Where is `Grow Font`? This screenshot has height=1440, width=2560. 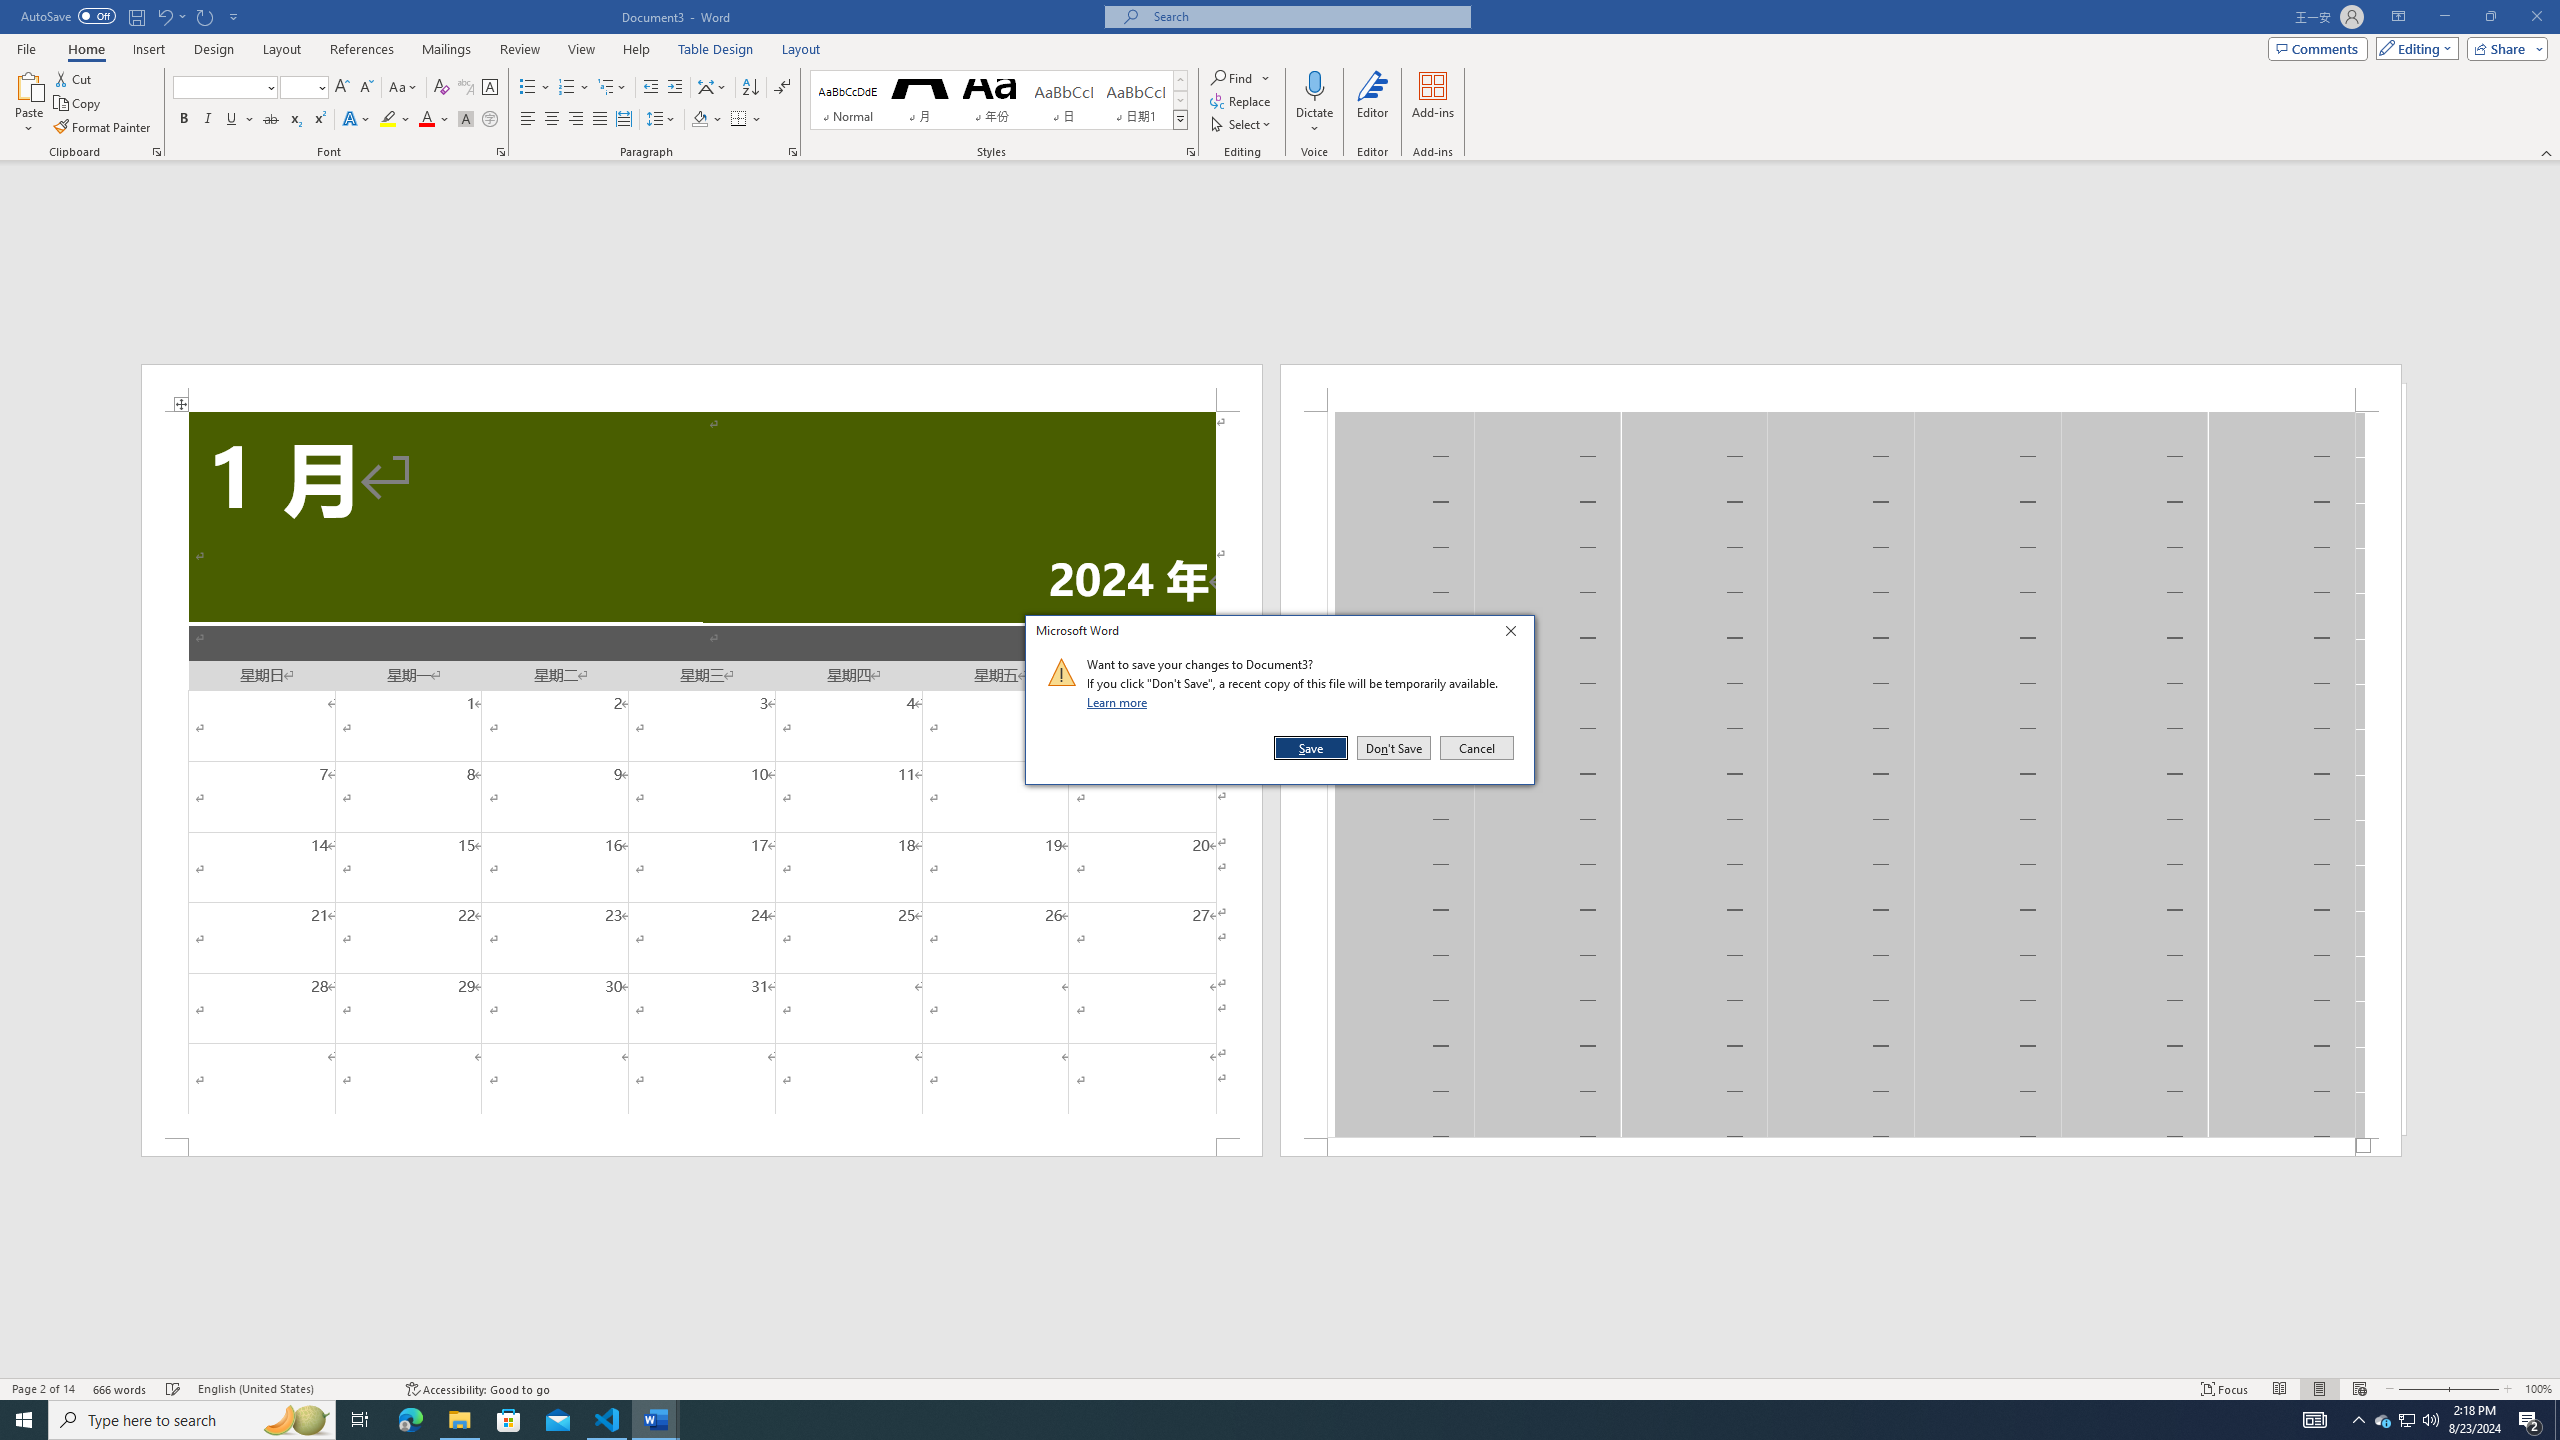
Grow Font is located at coordinates (342, 88).